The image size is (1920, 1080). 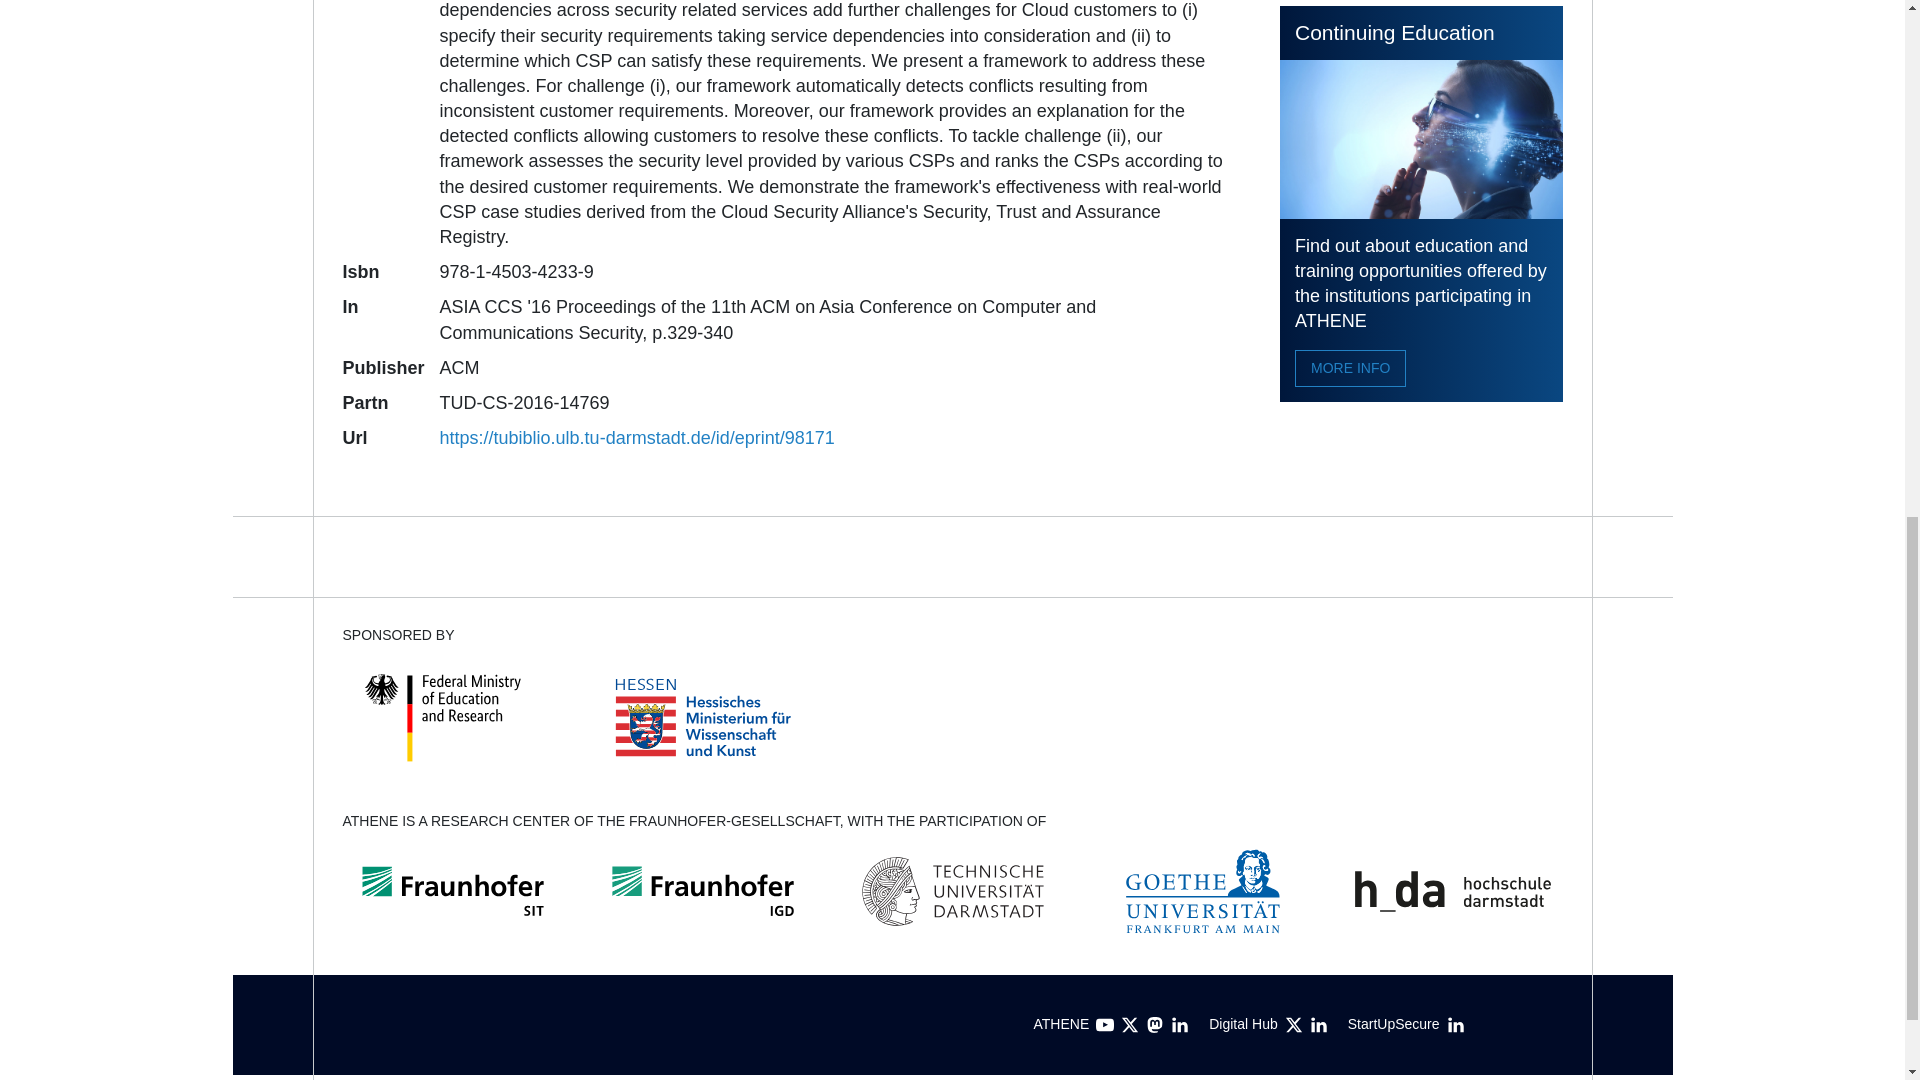 I want to click on Twitter, so click(x=1294, y=1024).